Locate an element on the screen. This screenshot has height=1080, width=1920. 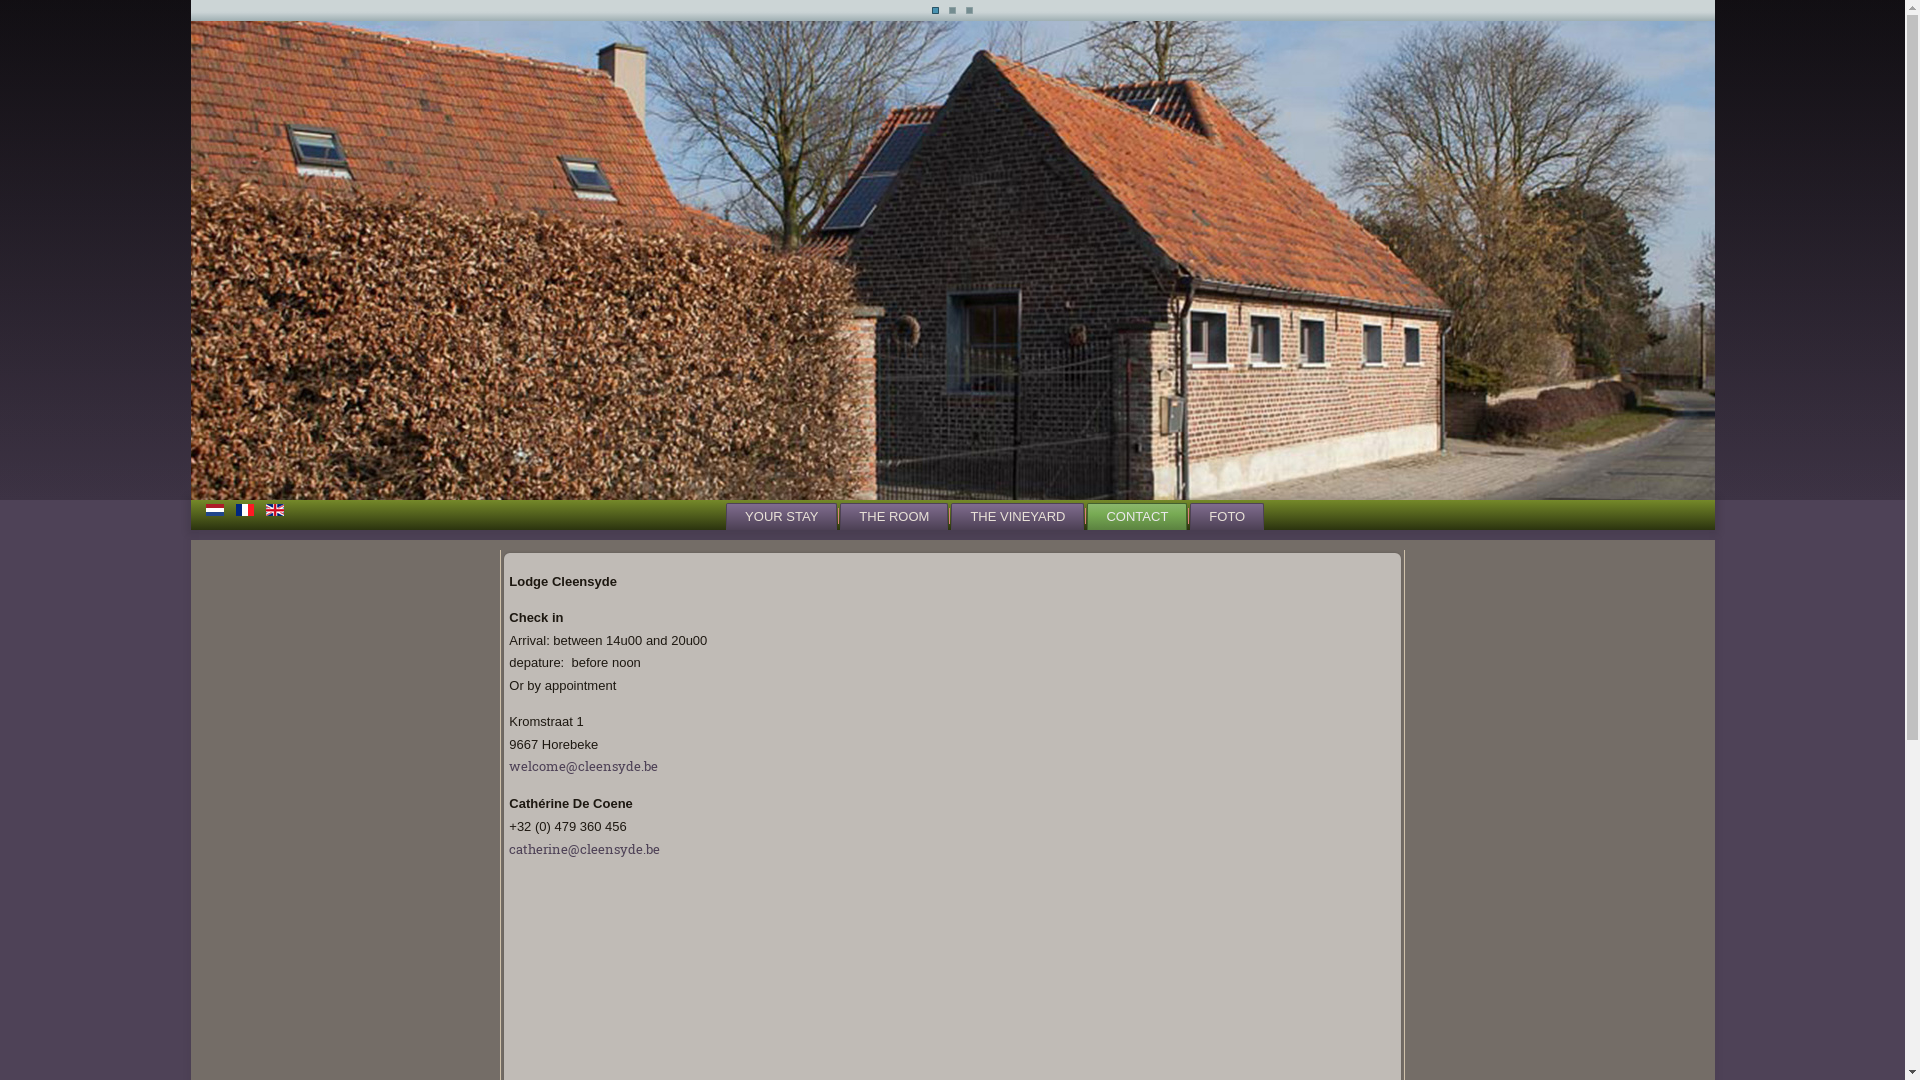
English (UK) is located at coordinates (275, 510).